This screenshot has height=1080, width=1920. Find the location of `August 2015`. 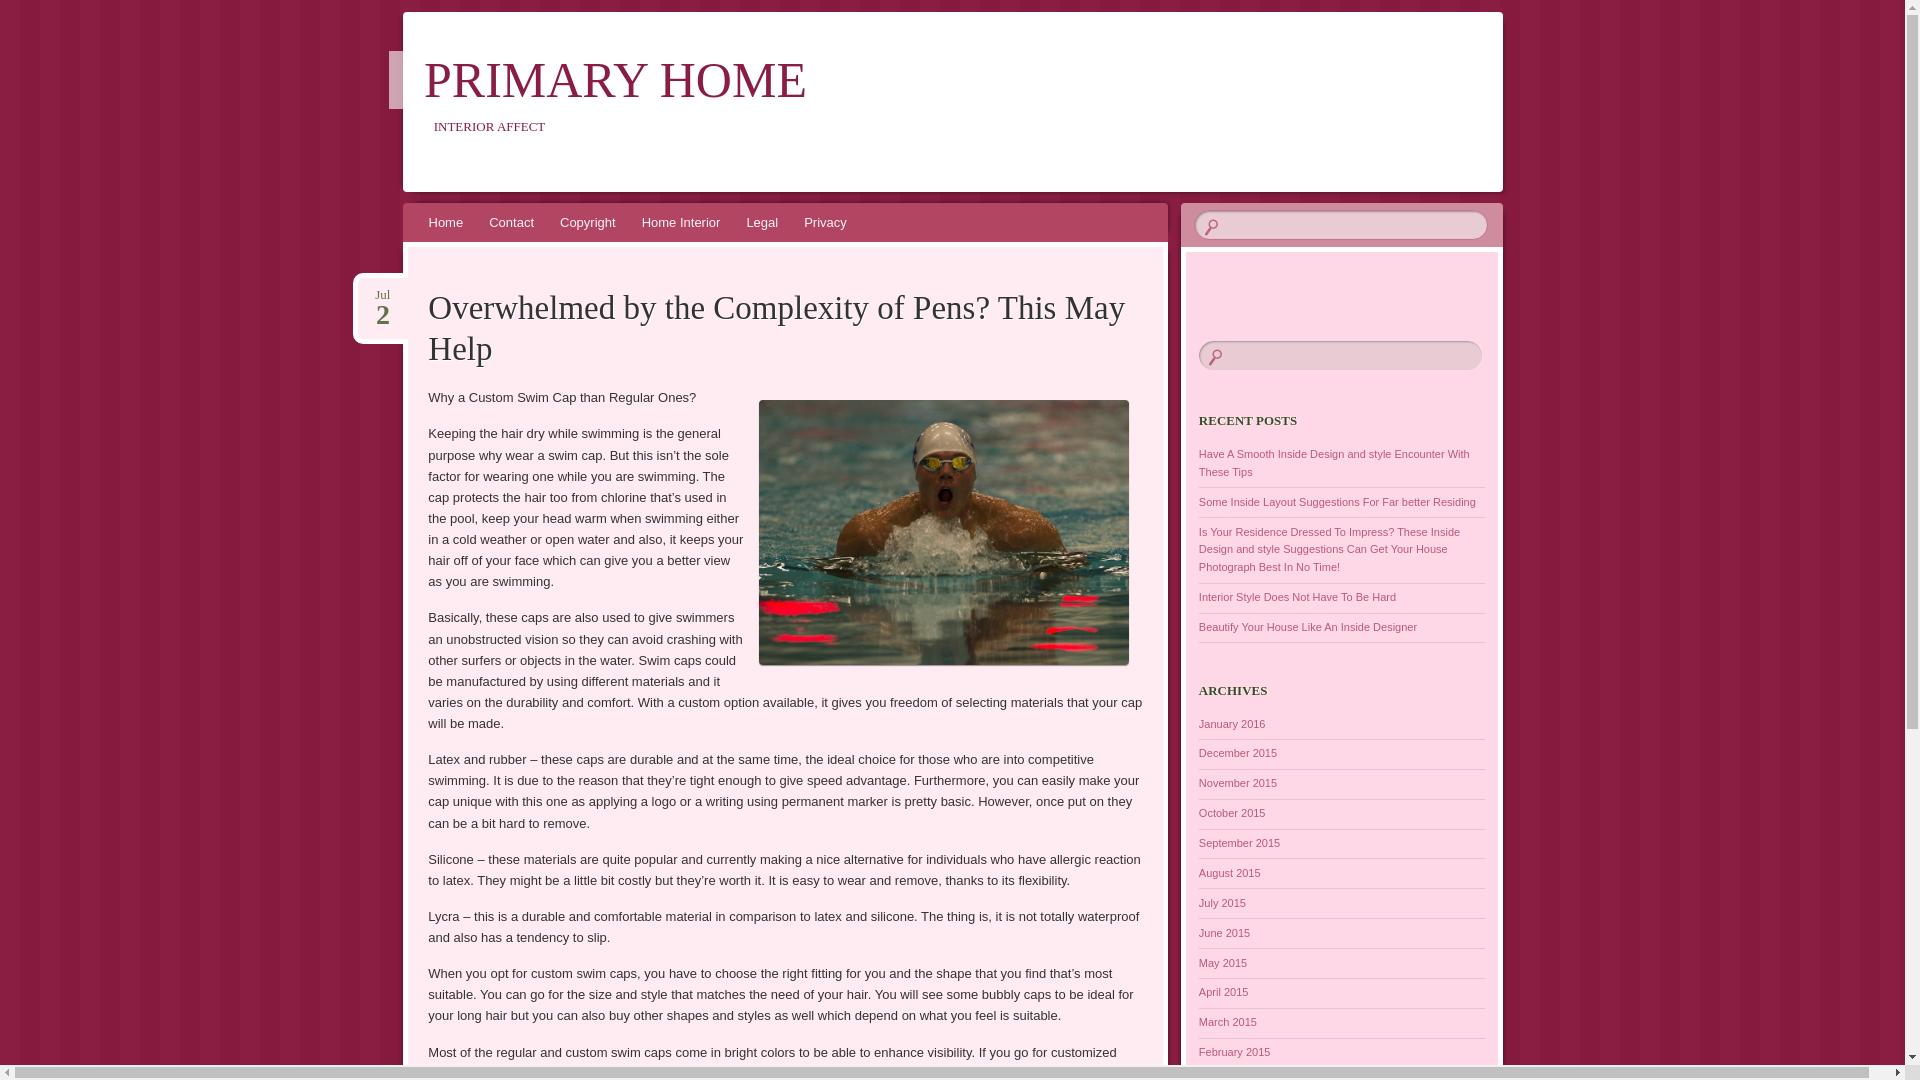

August 2015 is located at coordinates (1230, 873).